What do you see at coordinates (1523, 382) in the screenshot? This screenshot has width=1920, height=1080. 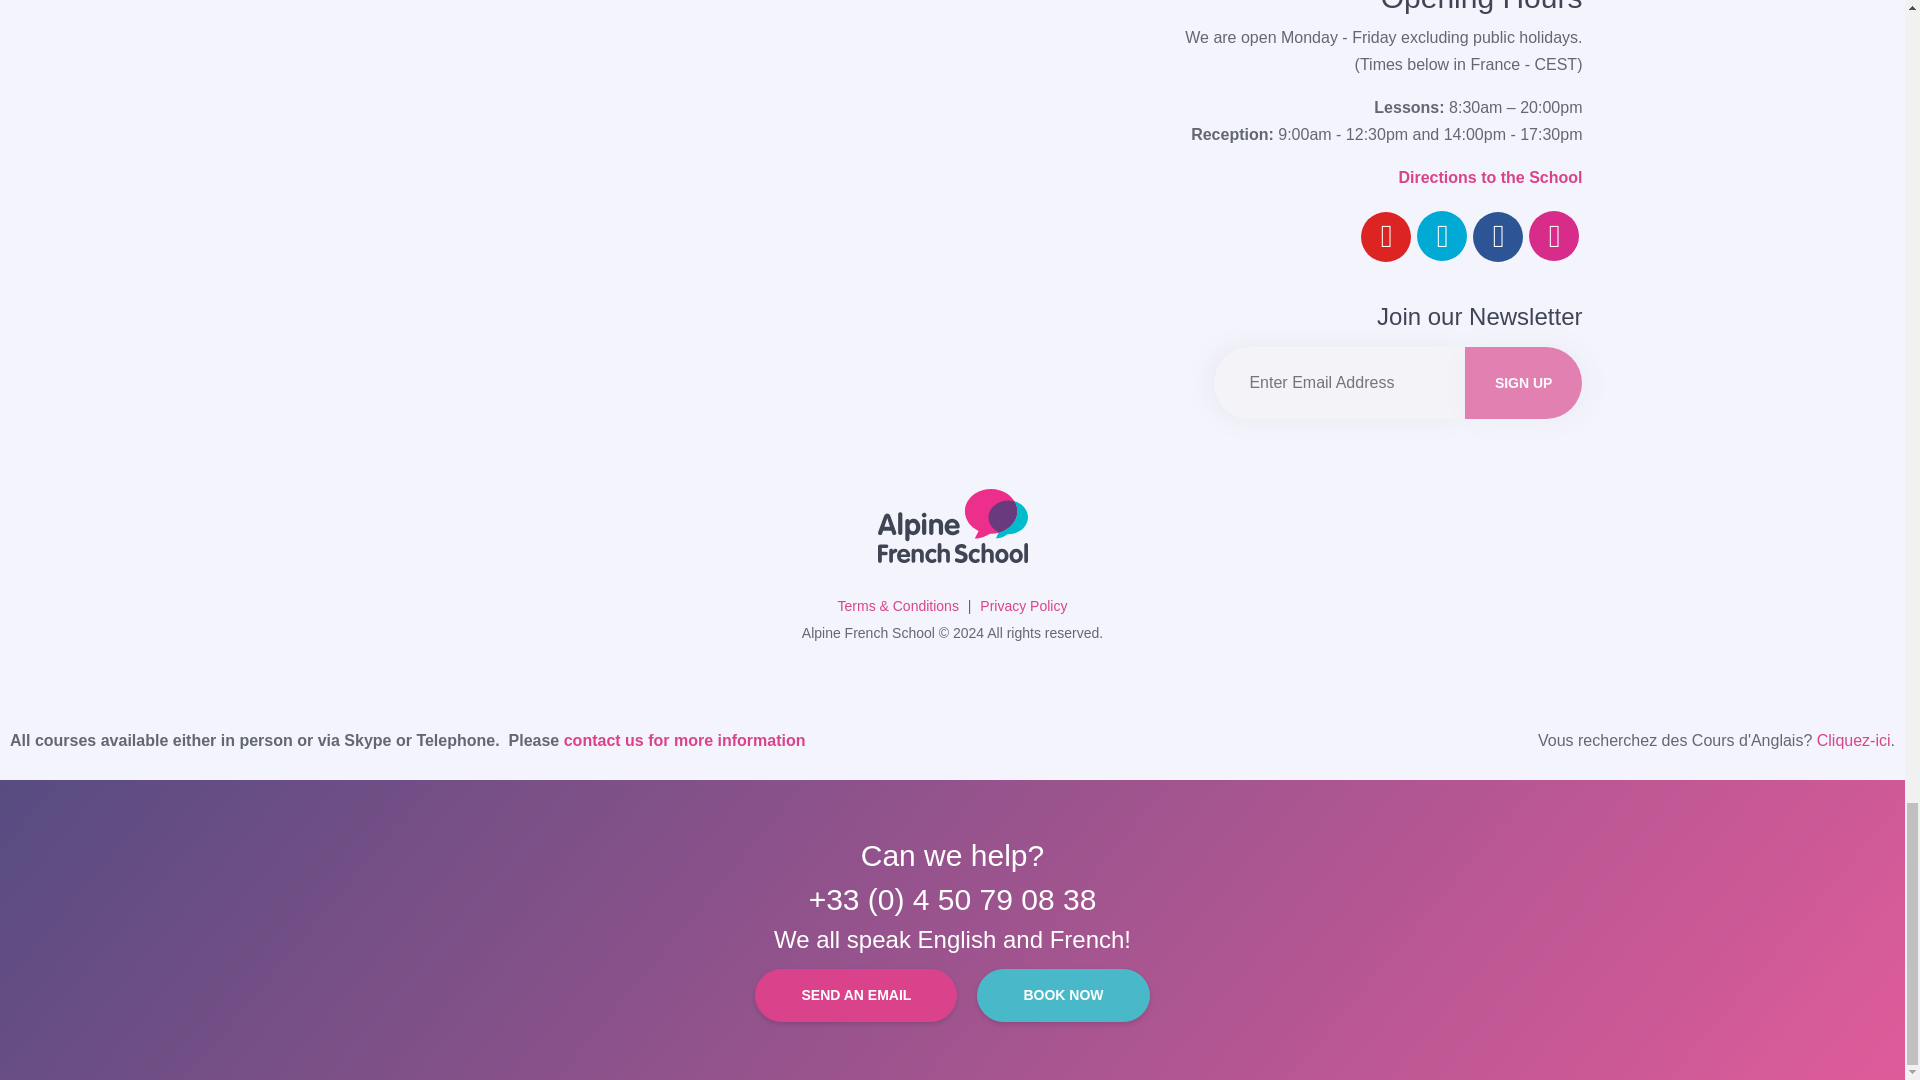 I see `Sign up` at bounding box center [1523, 382].